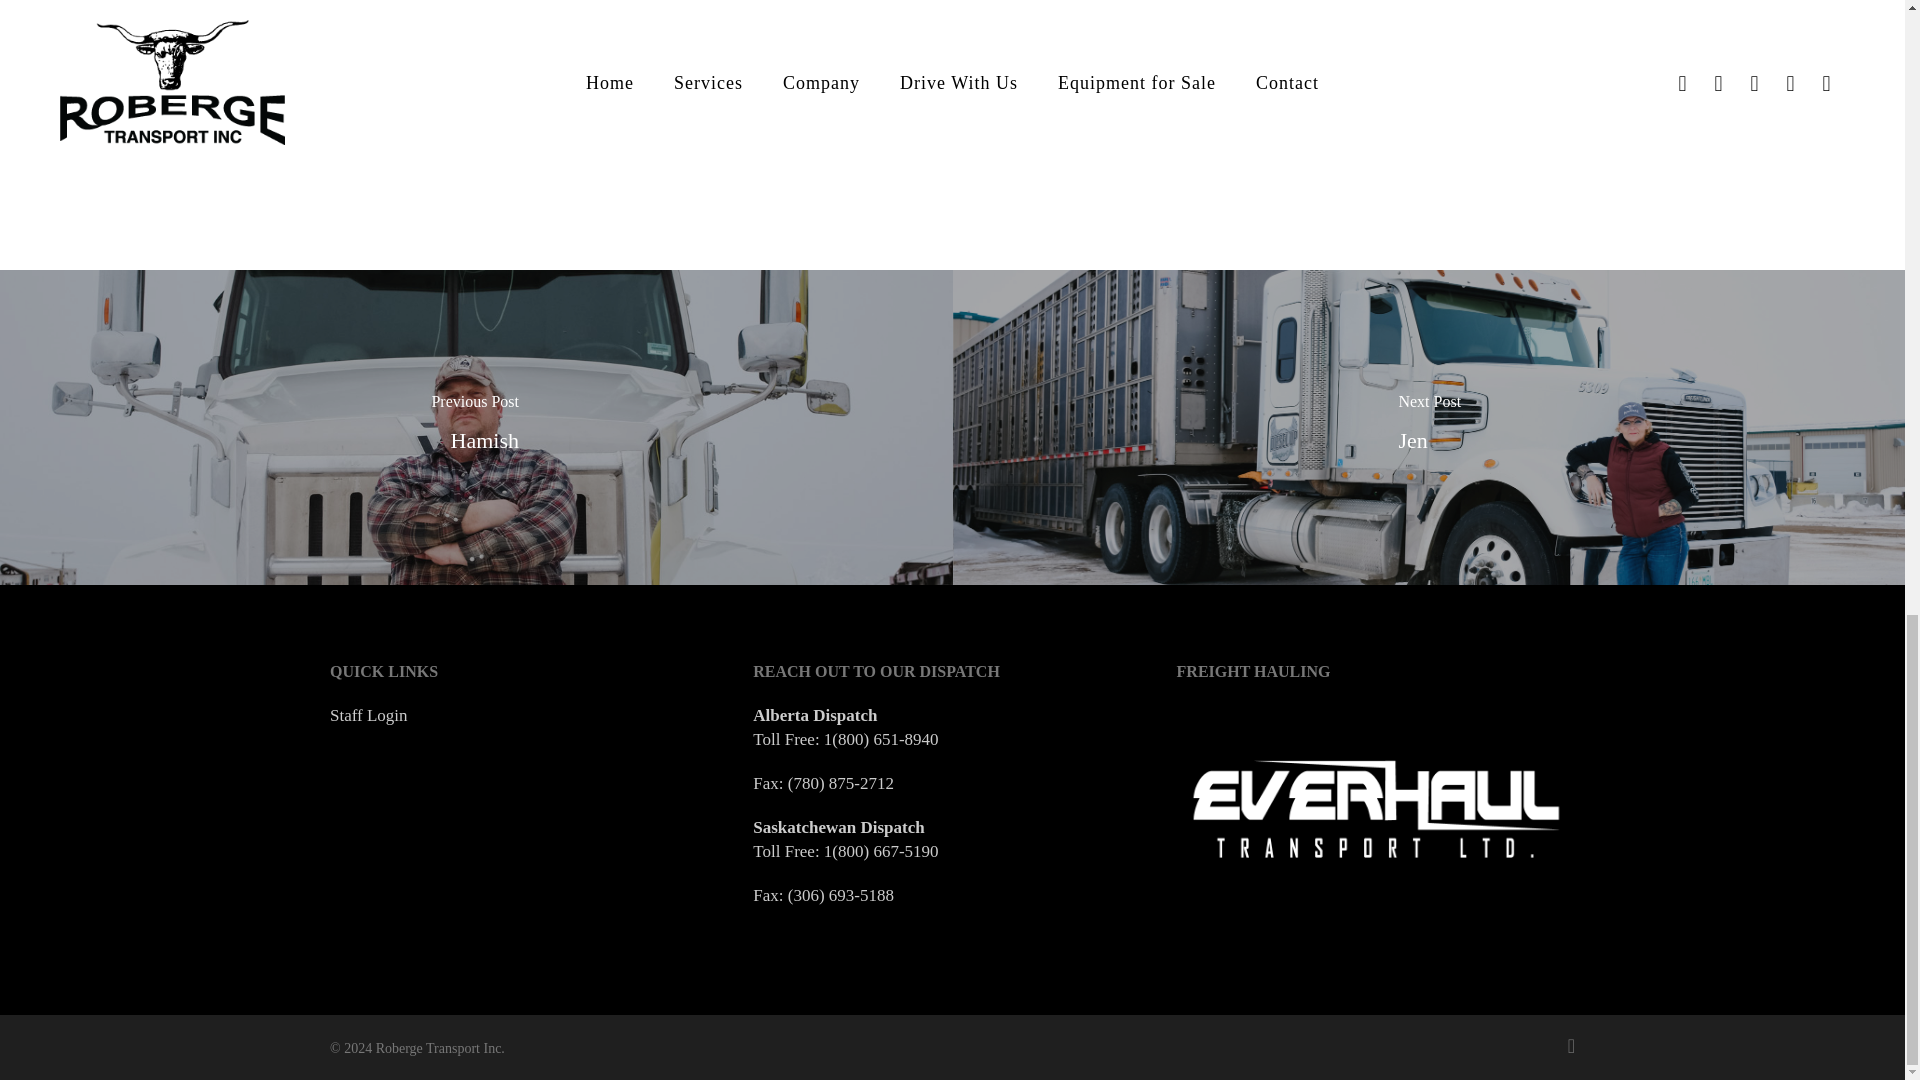 Image resolution: width=1920 pixels, height=1080 pixels. Describe the element at coordinates (1335, 32) in the screenshot. I see `Apply Today` at that location.